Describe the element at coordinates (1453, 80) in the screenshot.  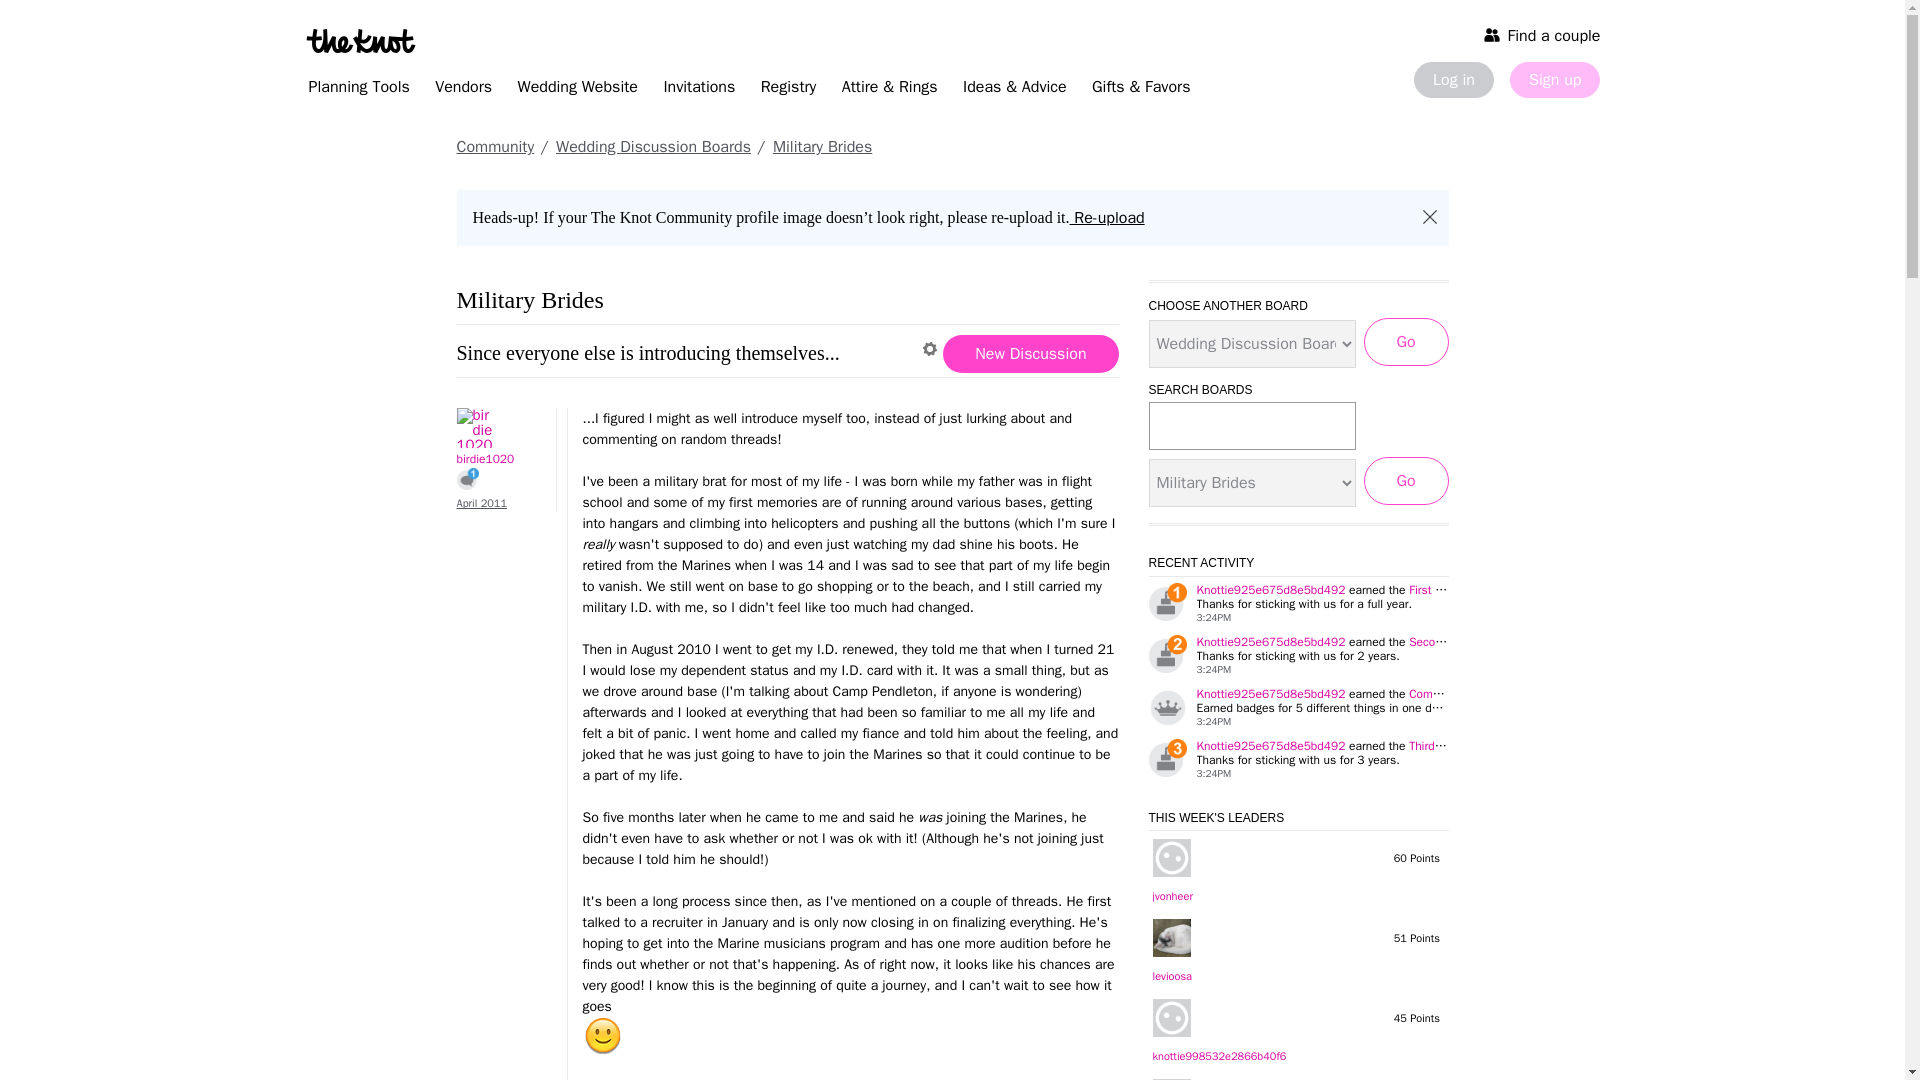
I see `Log in` at that location.